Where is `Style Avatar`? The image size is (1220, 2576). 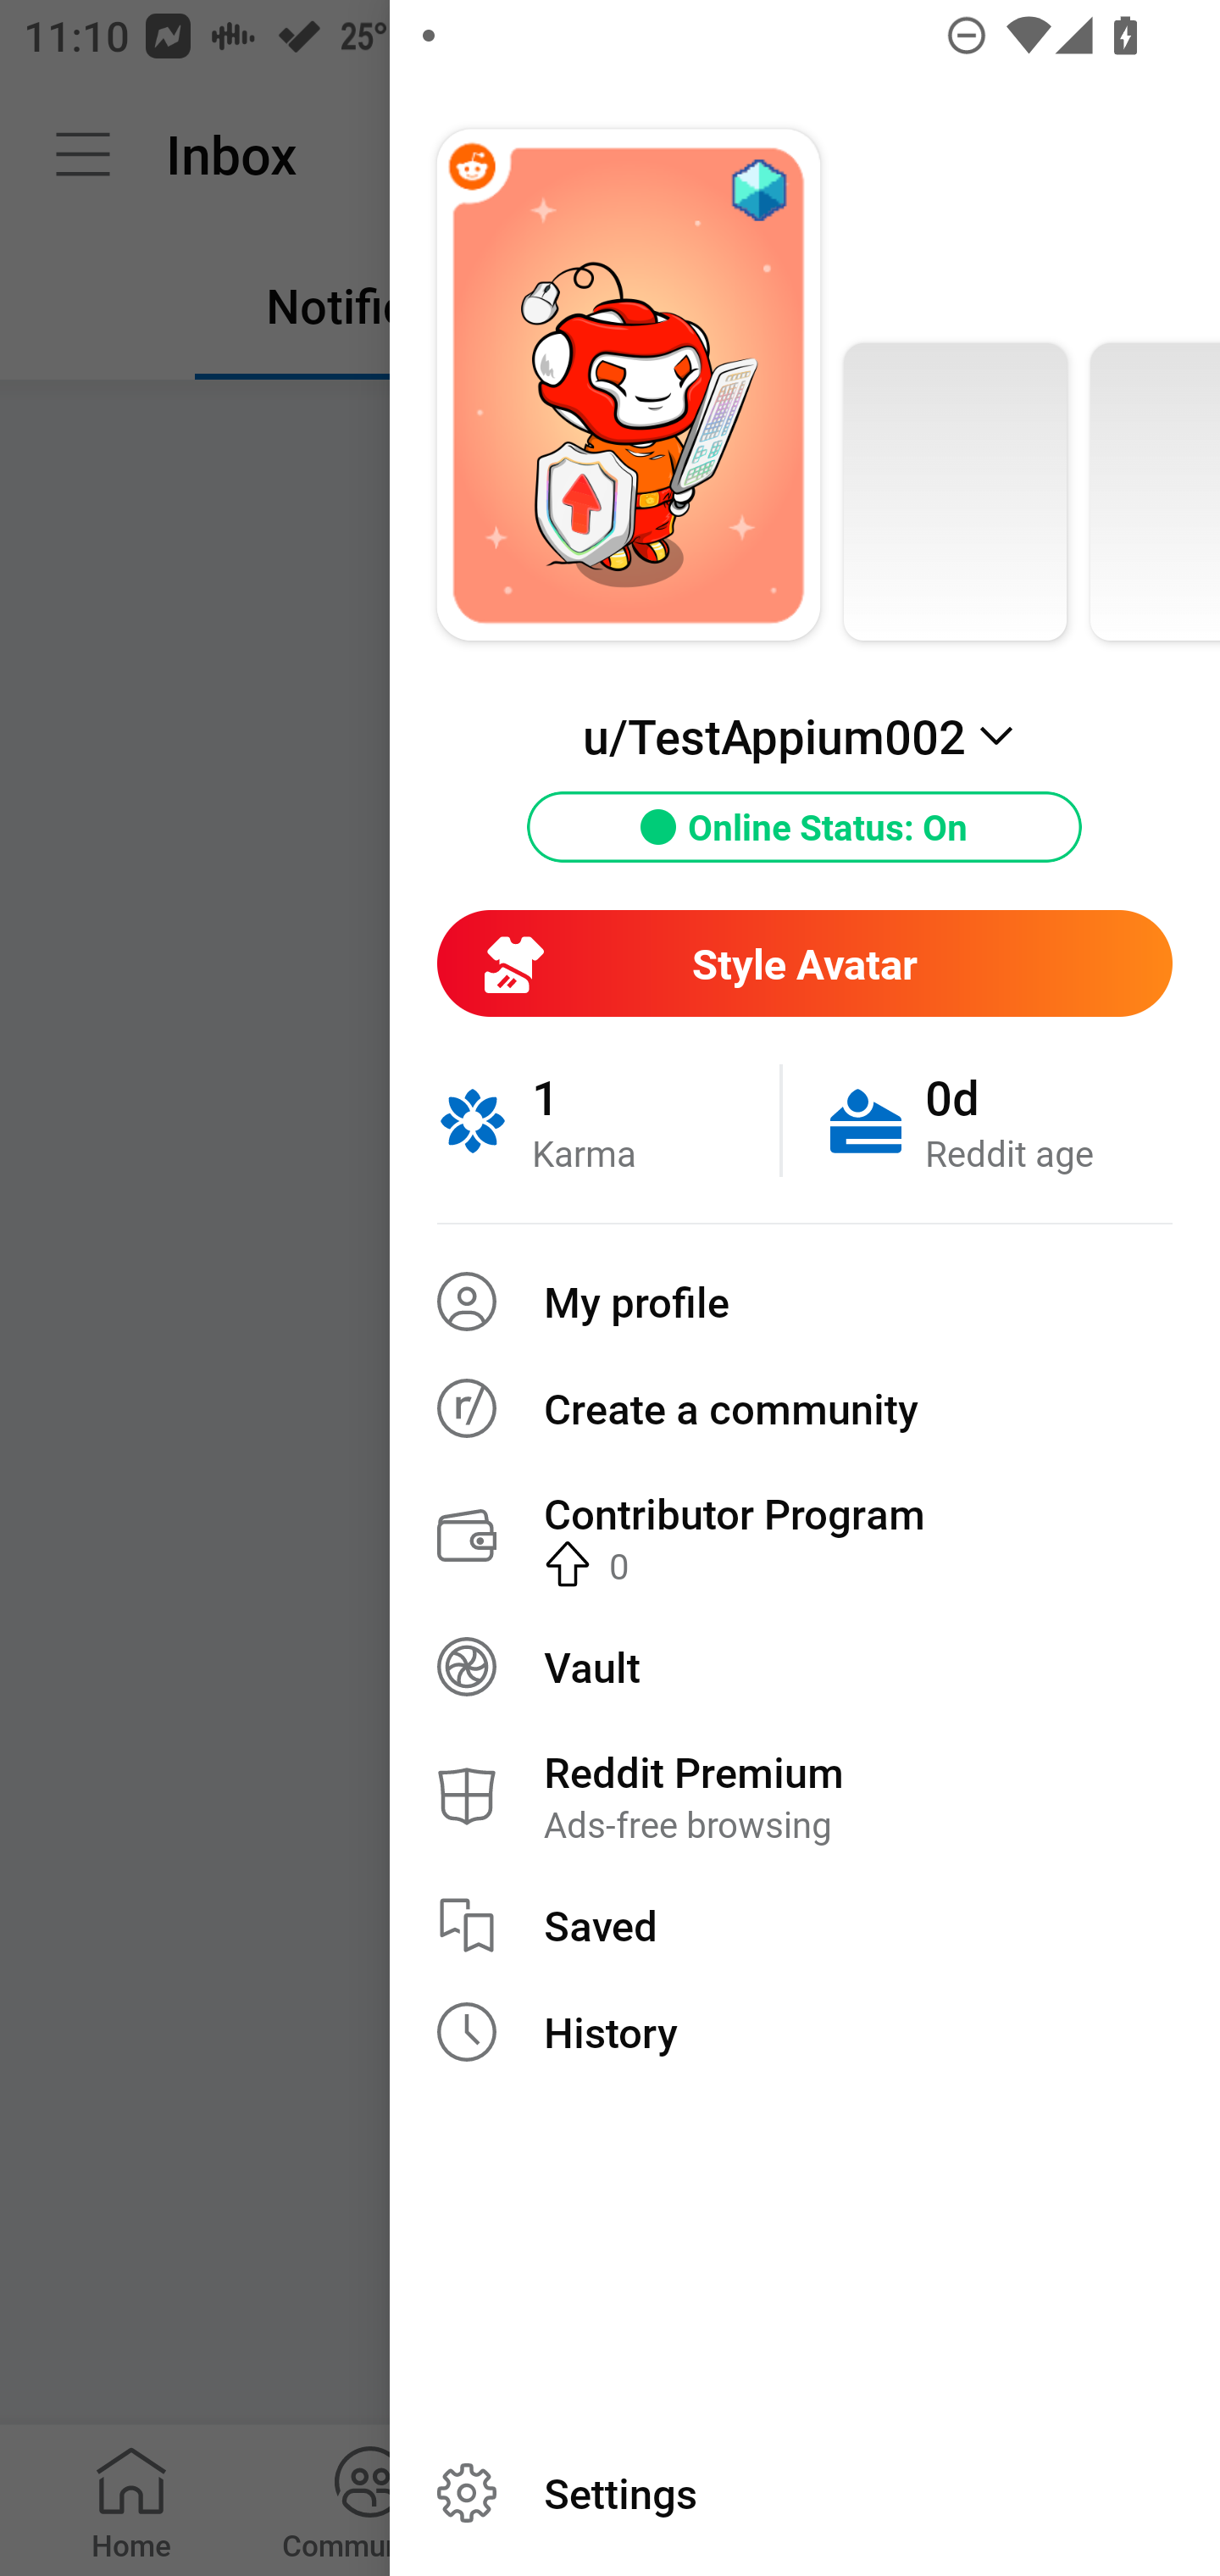
Style Avatar is located at coordinates (804, 963).